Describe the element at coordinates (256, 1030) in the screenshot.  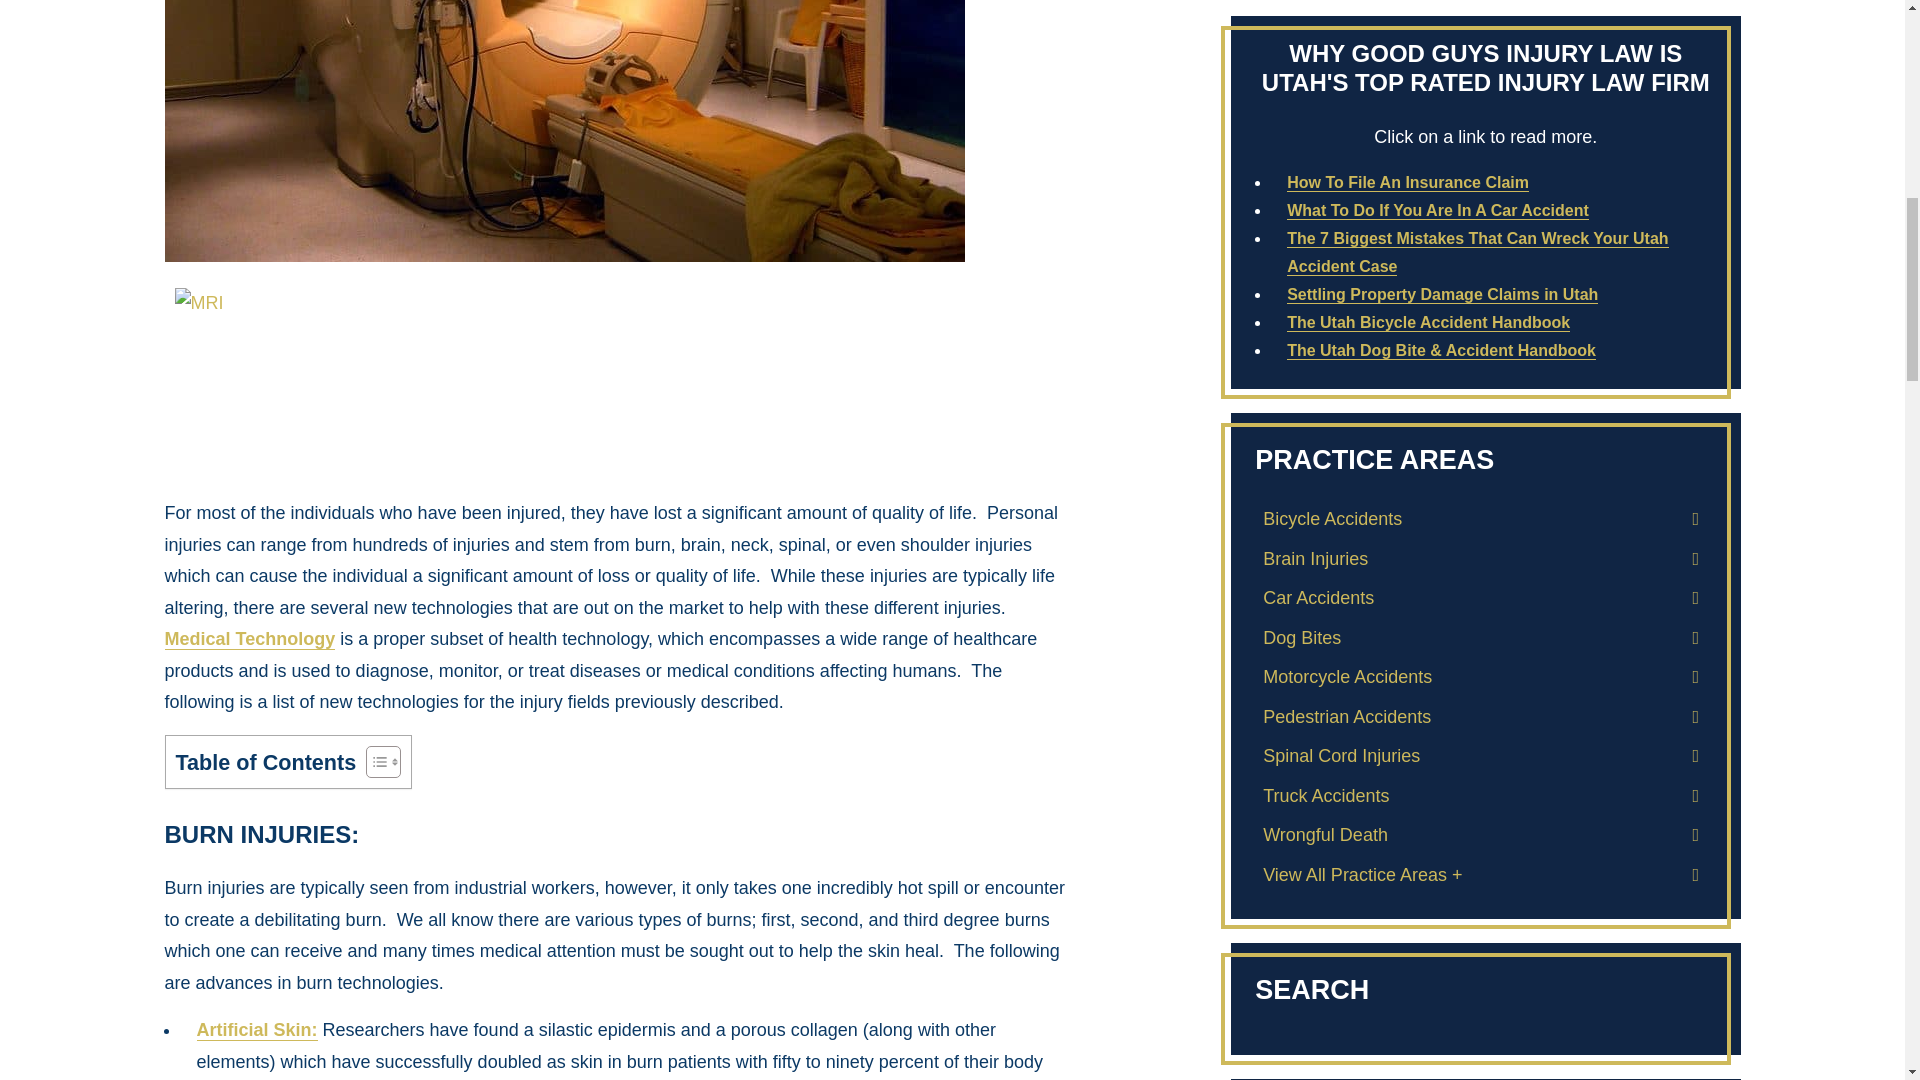
I see `Skin` at that location.